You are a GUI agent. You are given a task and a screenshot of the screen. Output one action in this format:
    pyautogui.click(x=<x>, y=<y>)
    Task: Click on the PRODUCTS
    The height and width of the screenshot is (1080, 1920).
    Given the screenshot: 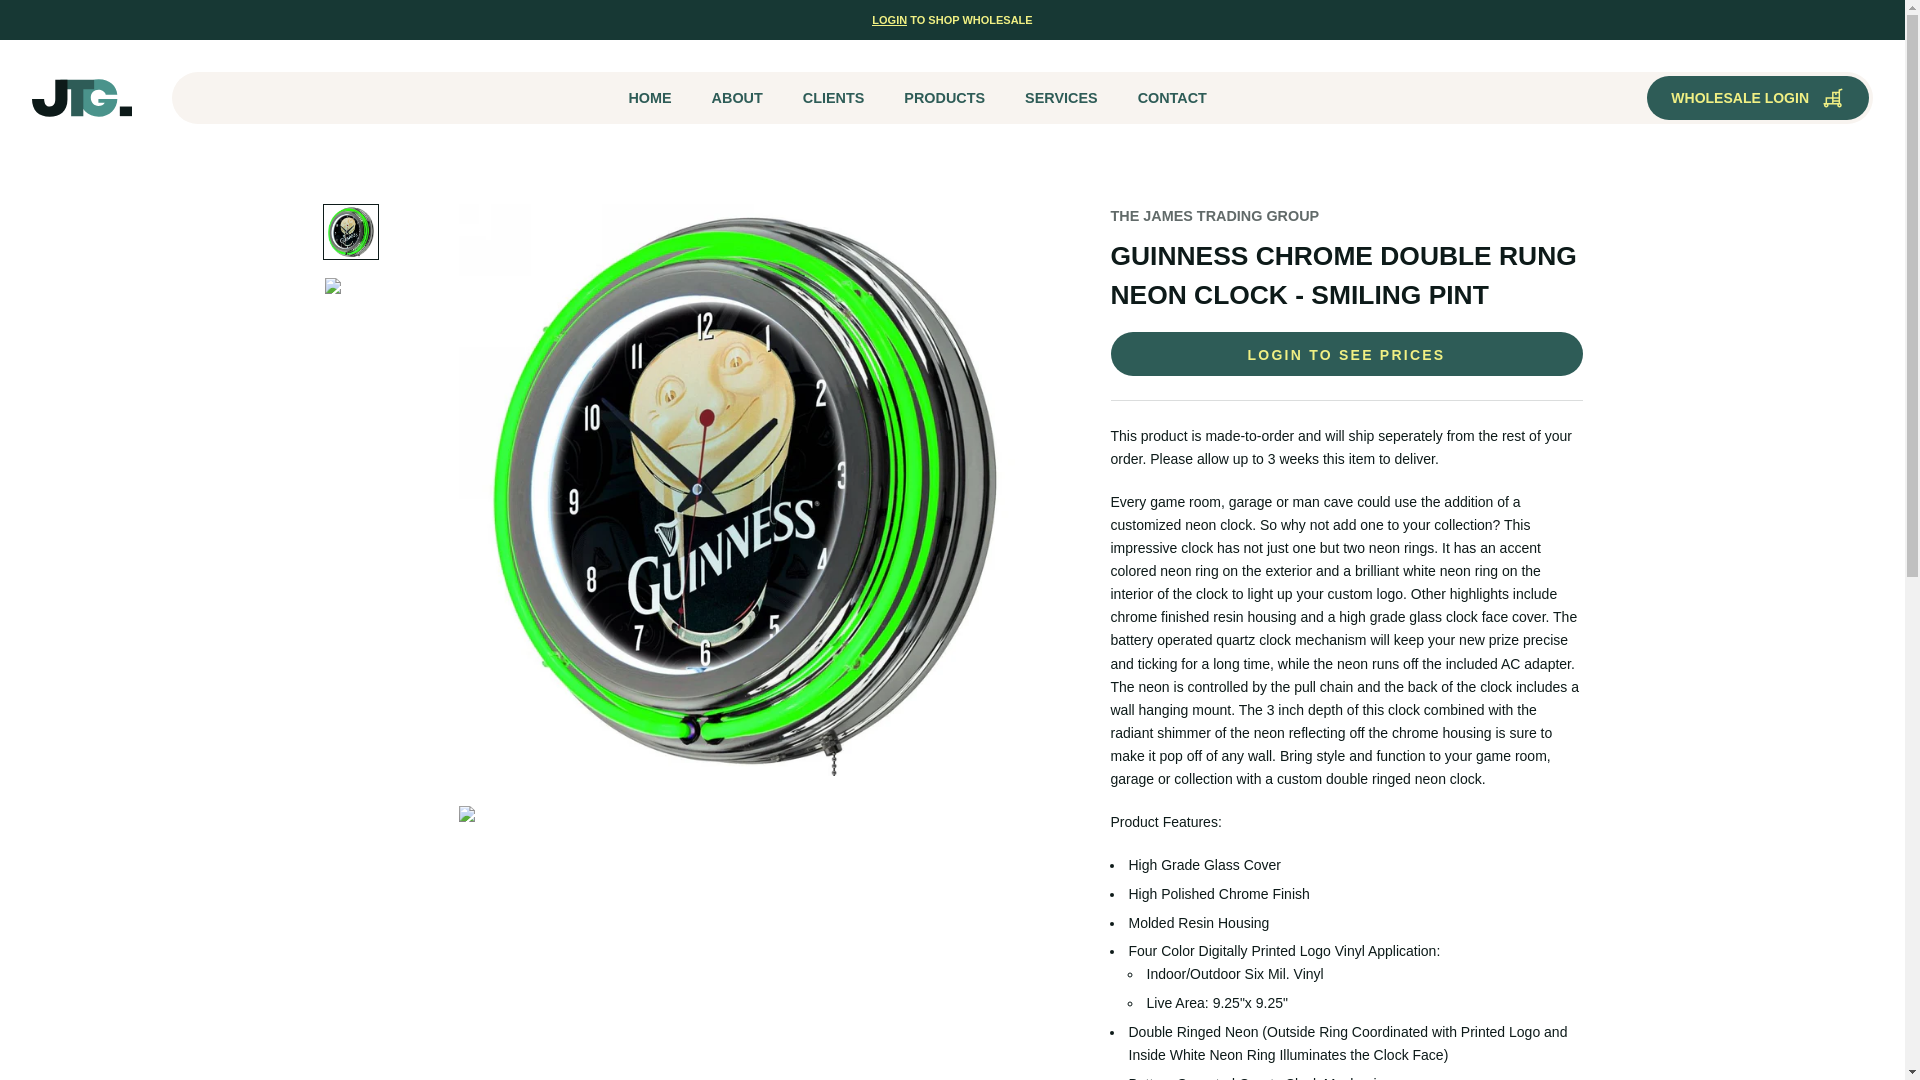 What is the action you would take?
    pyautogui.click(x=944, y=98)
    